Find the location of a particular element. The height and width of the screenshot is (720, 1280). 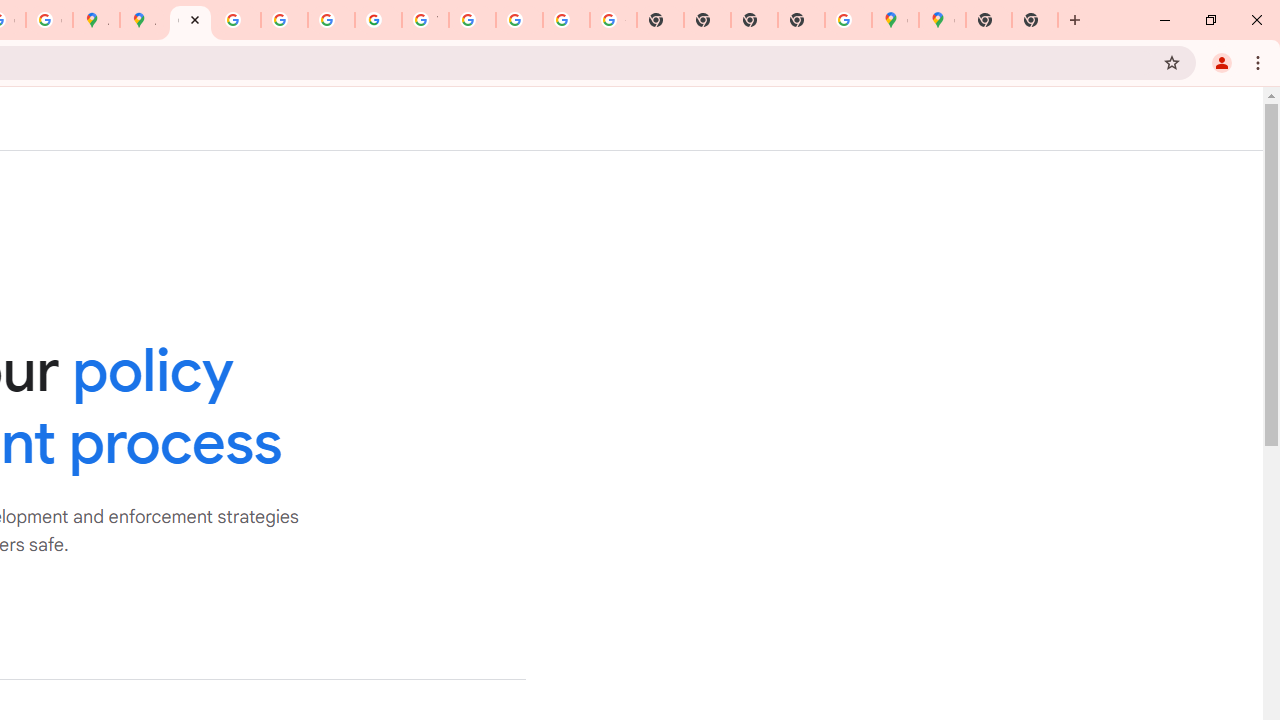

Use Google Maps in Space - Google Maps Help is located at coordinates (848, 20).